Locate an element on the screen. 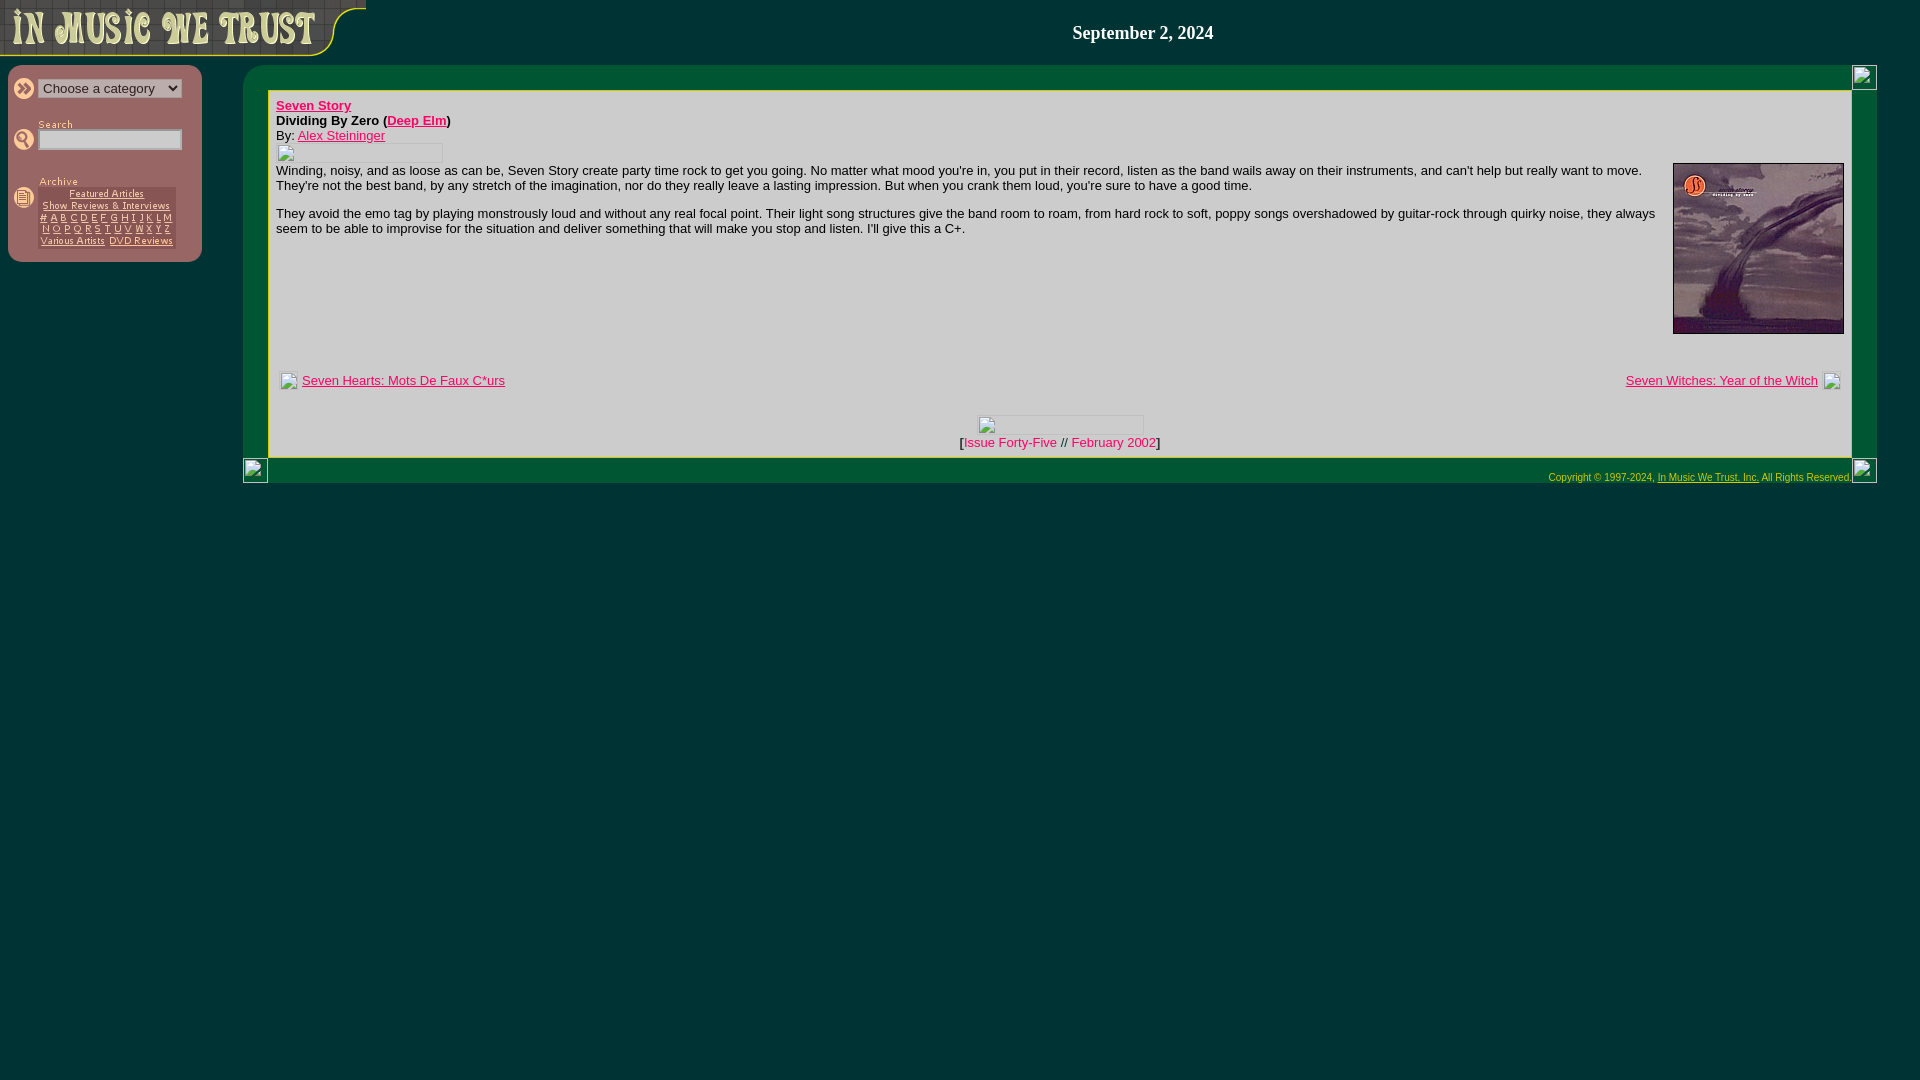 The height and width of the screenshot is (1080, 1920). Seven Story is located at coordinates (314, 106).